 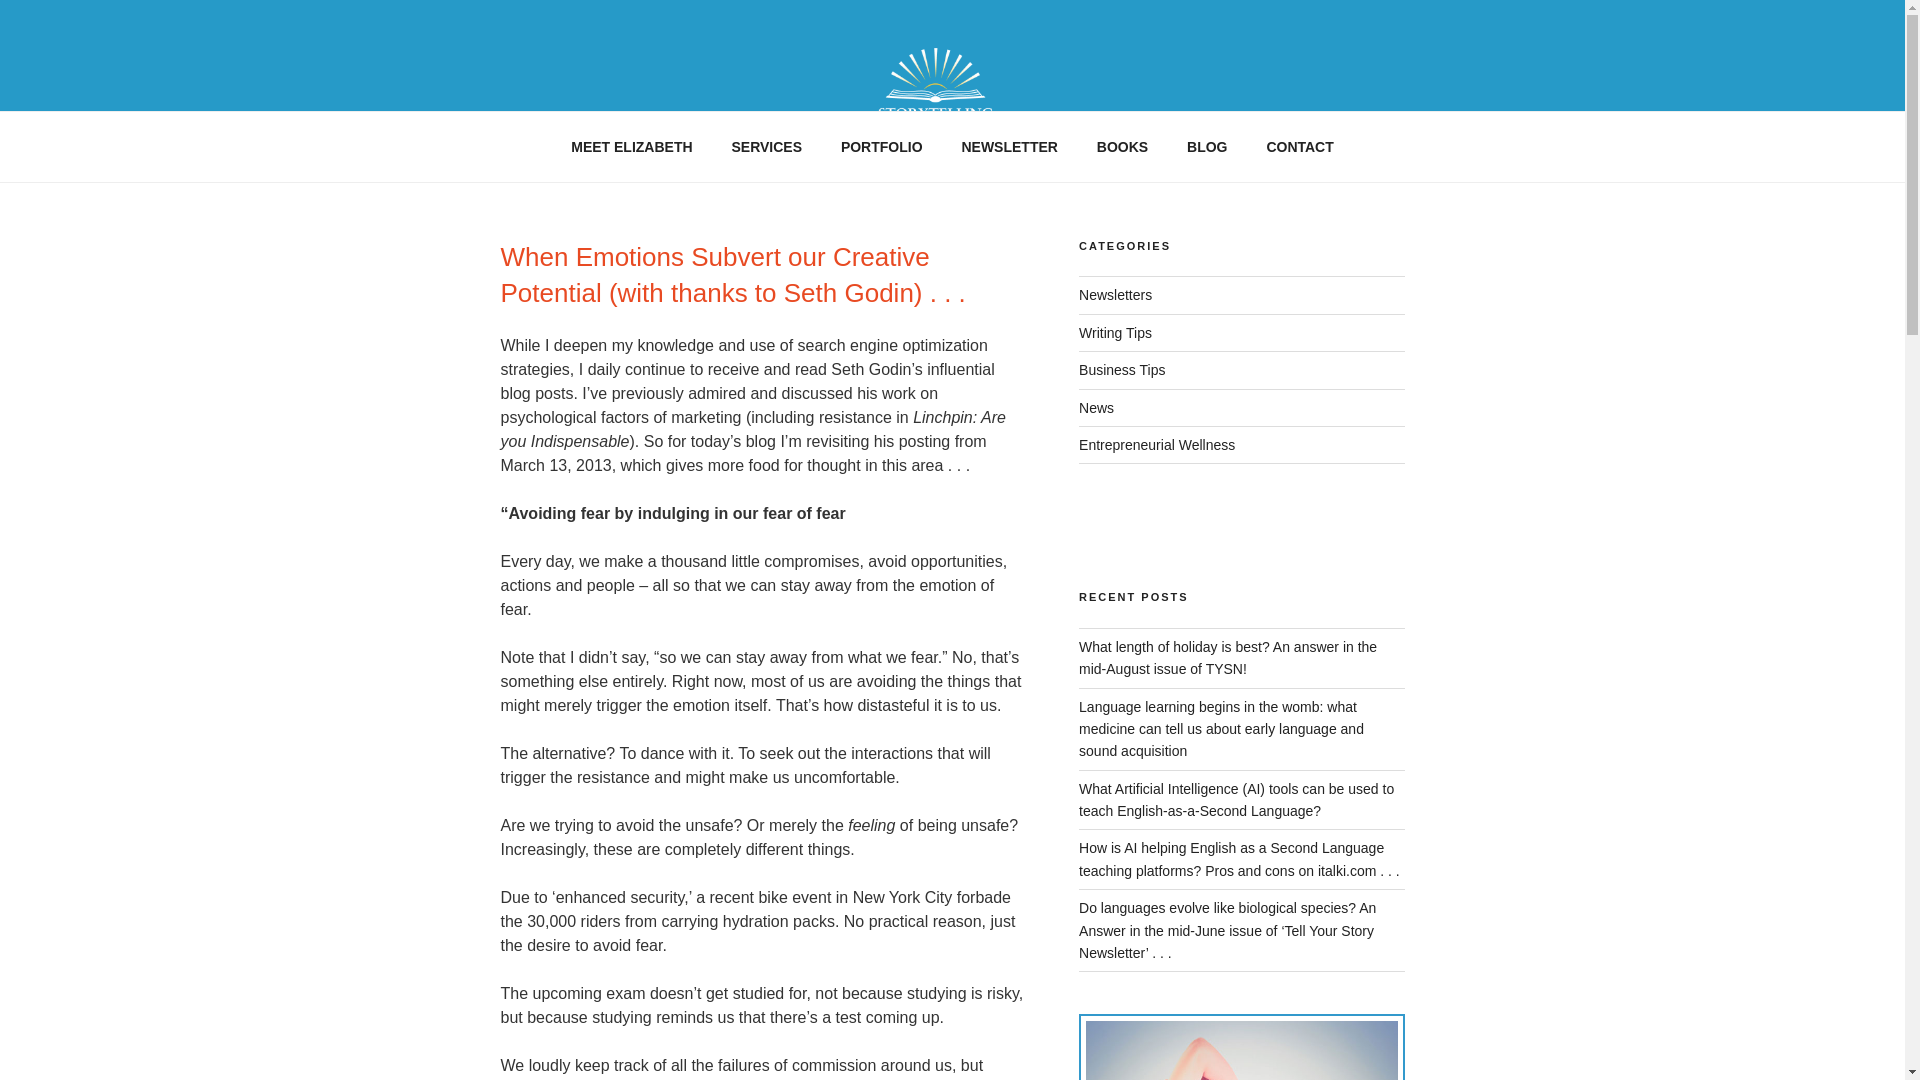 I want to click on BLOG, so click(x=1206, y=146).